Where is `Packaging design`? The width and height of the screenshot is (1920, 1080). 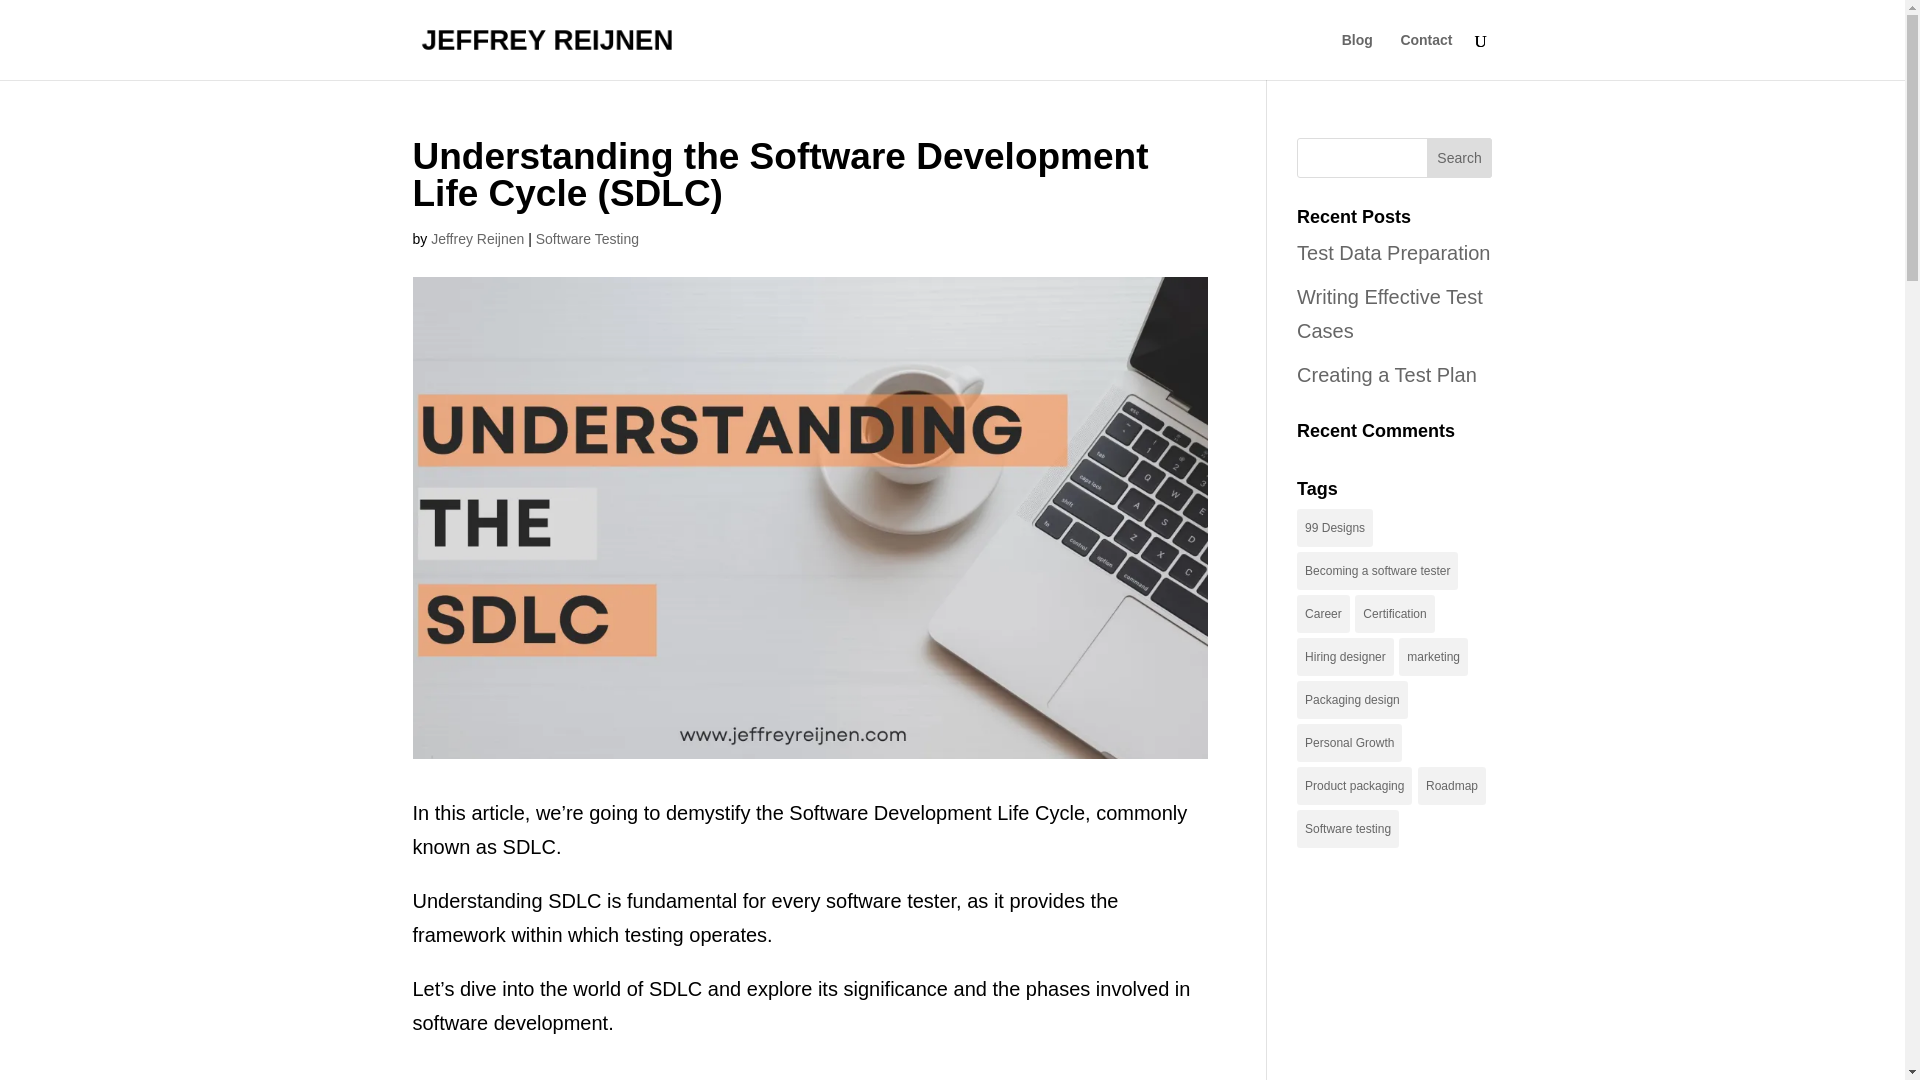
Packaging design is located at coordinates (1352, 700).